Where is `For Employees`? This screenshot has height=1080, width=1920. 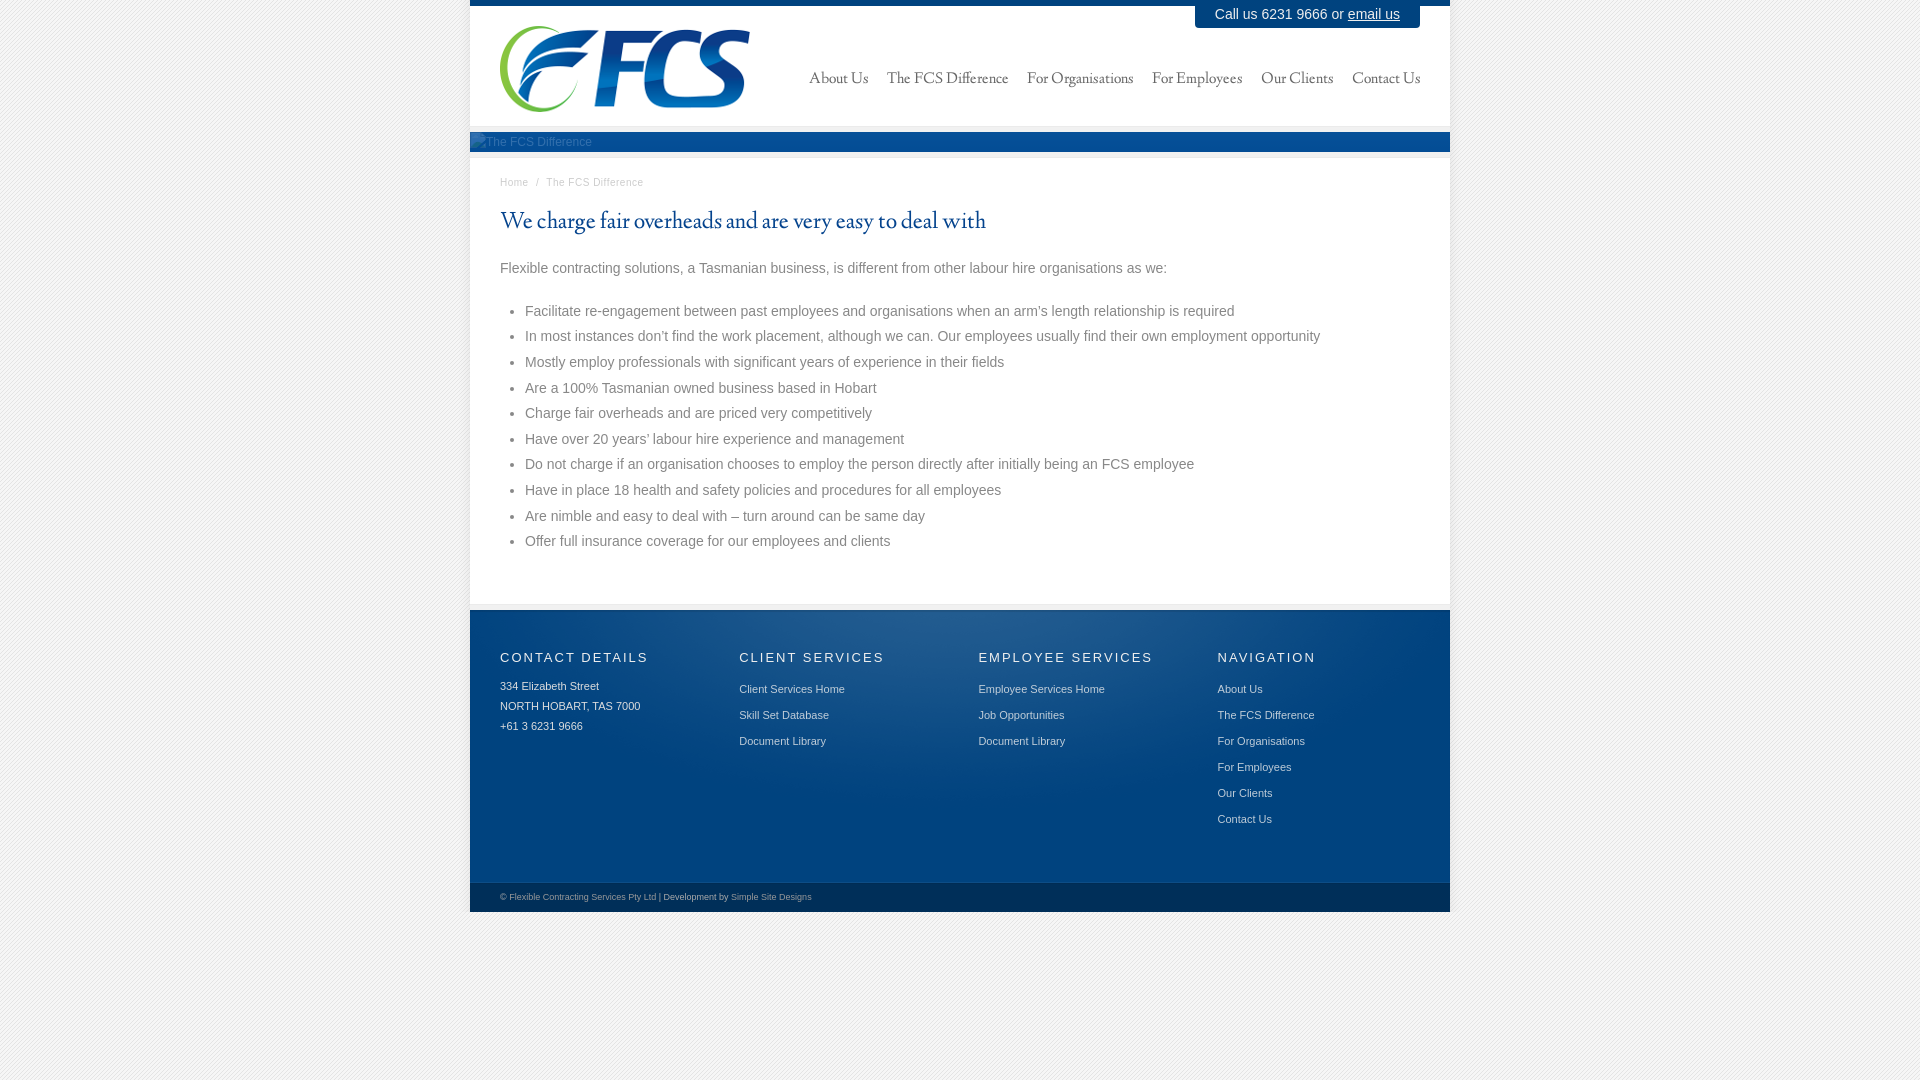
For Employees is located at coordinates (1198, 80).